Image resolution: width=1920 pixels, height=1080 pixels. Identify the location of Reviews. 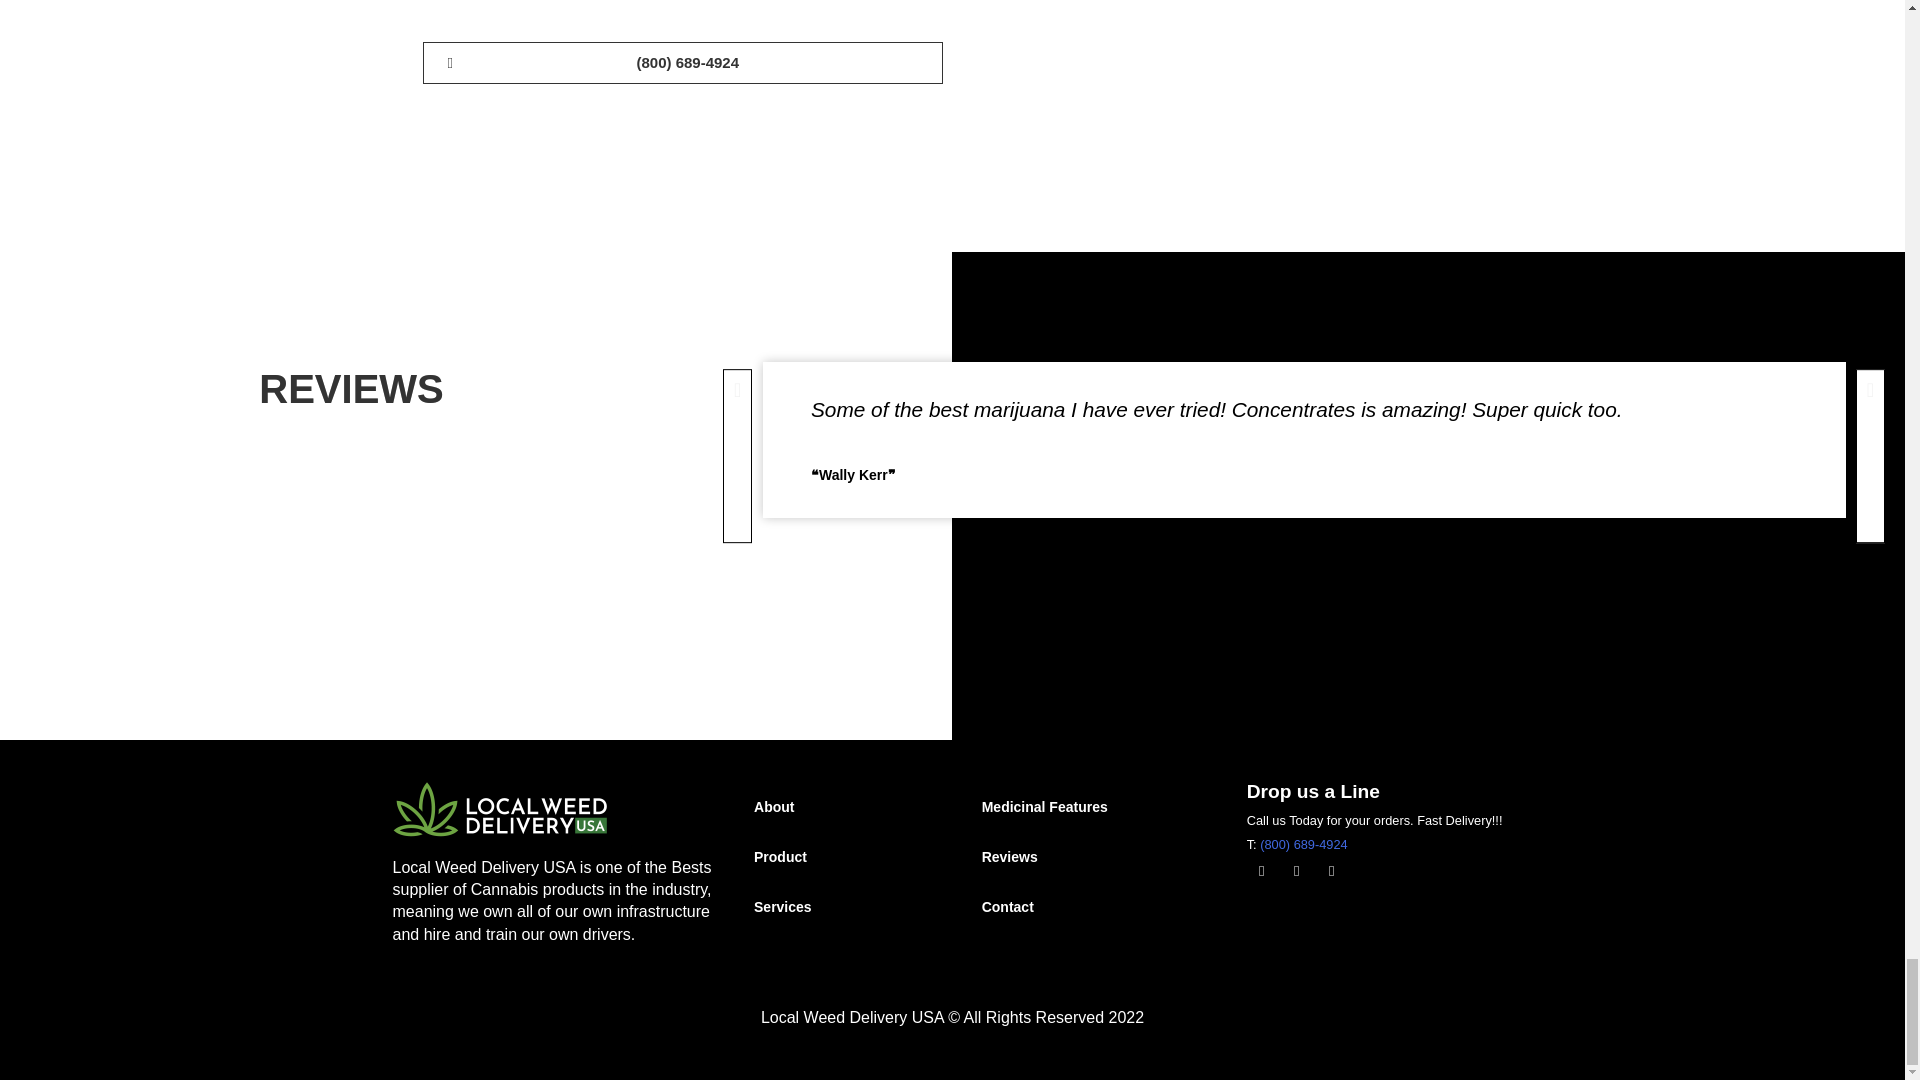
(1094, 856).